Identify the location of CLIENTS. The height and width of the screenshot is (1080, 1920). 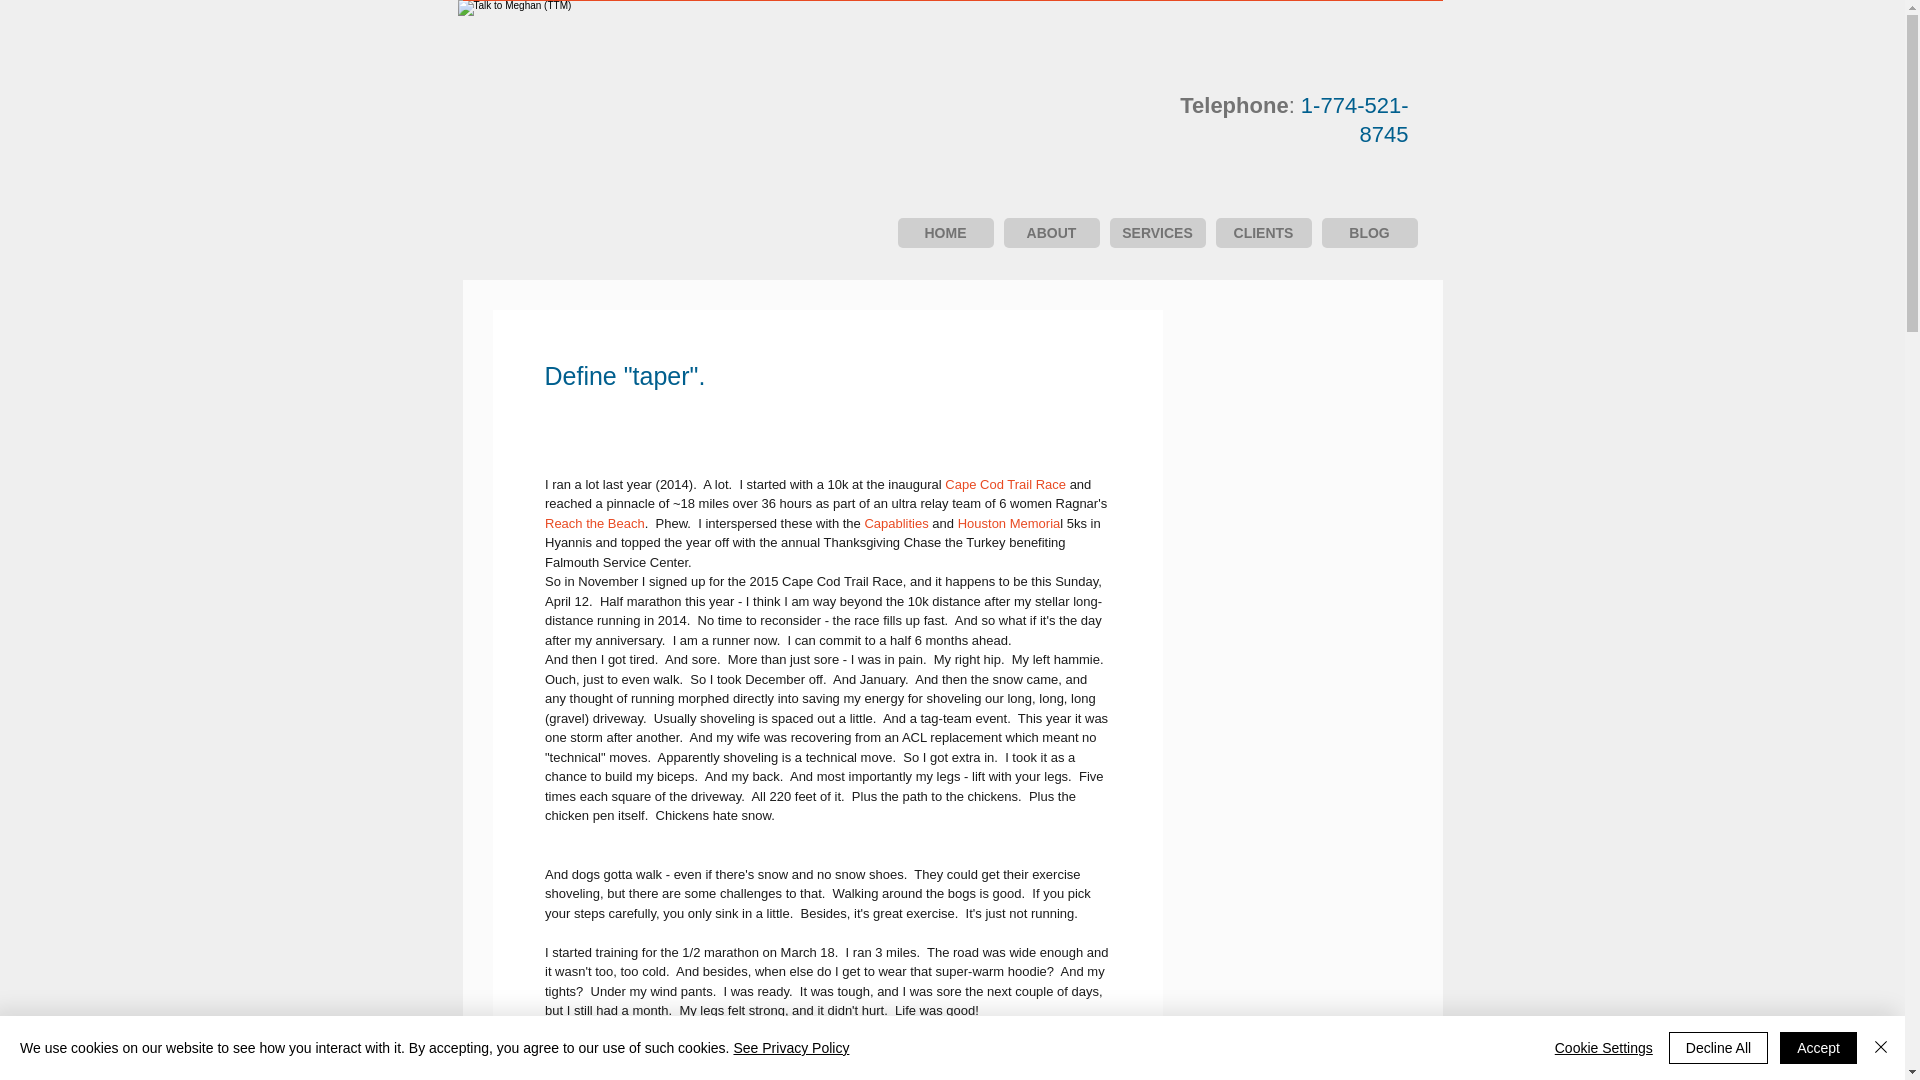
(1263, 233).